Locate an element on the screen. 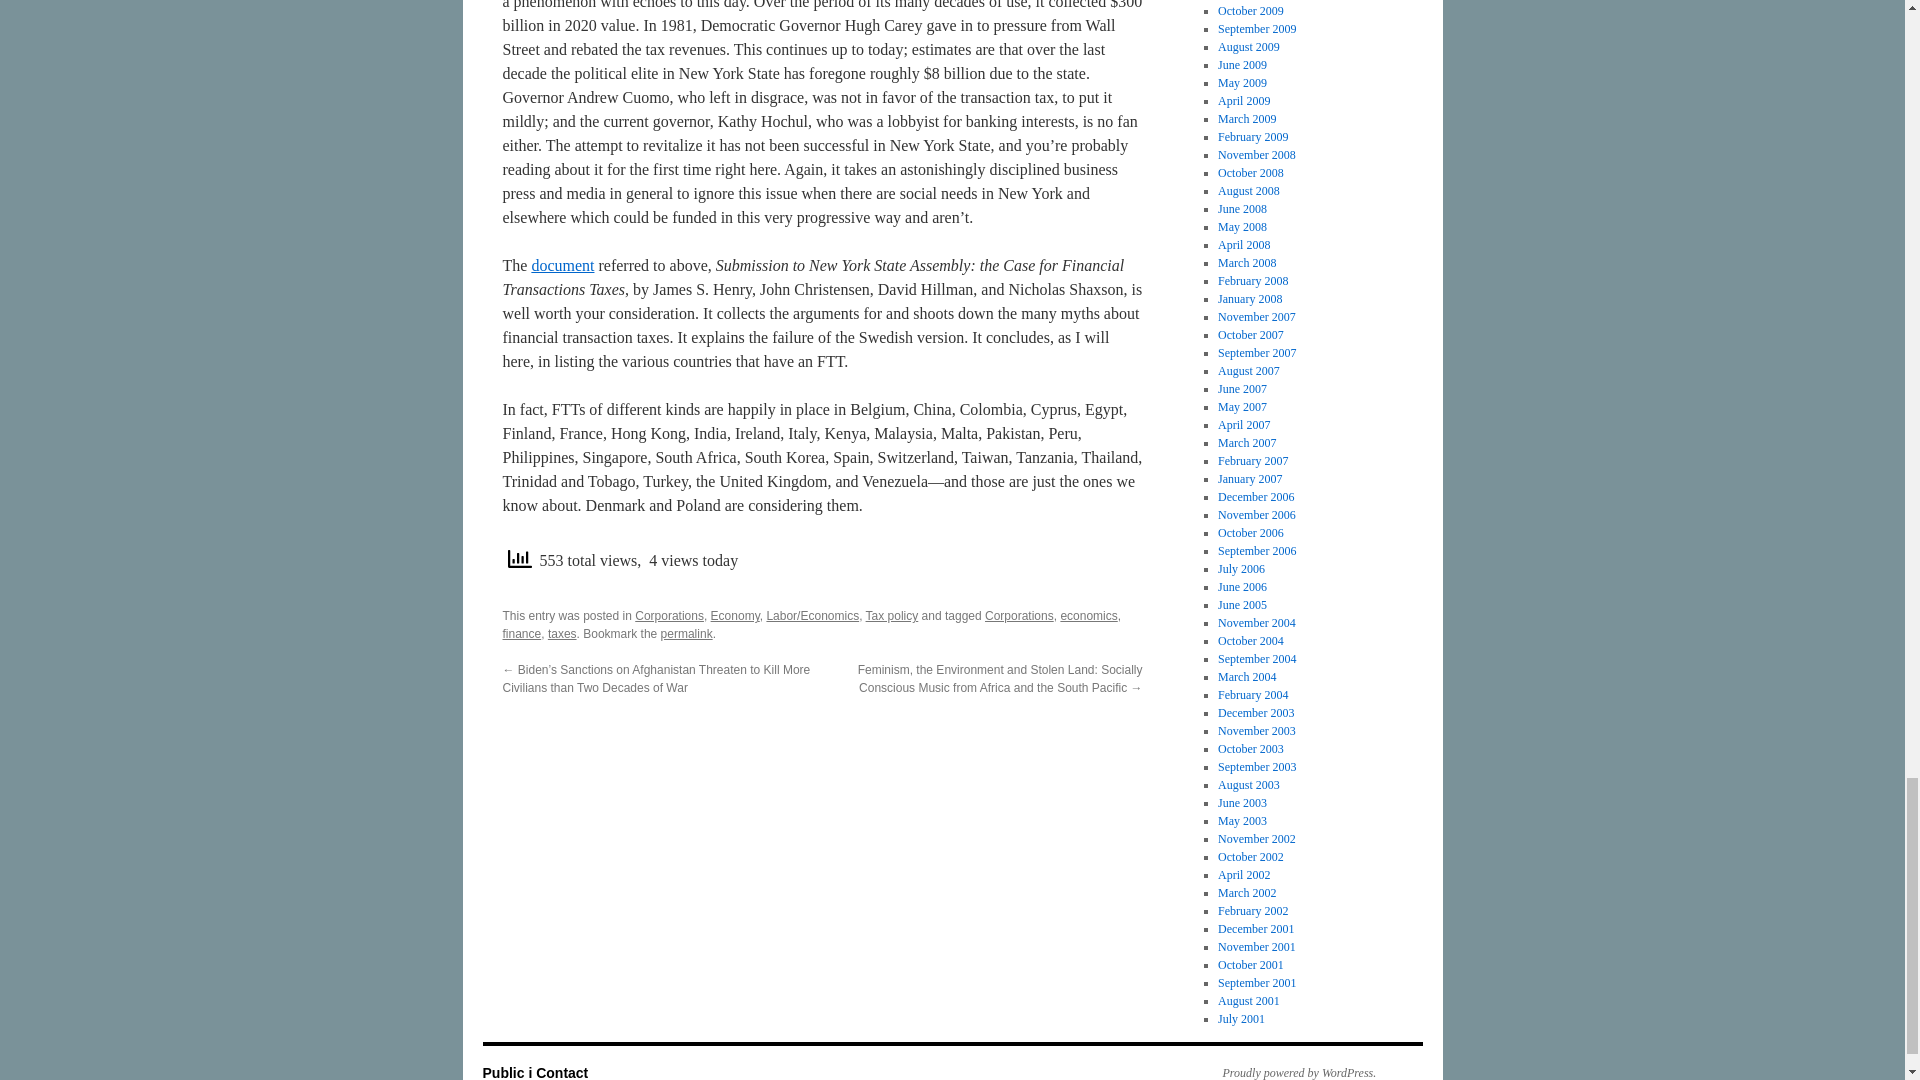 This screenshot has height=1080, width=1920. Economy is located at coordinates (735, 616).